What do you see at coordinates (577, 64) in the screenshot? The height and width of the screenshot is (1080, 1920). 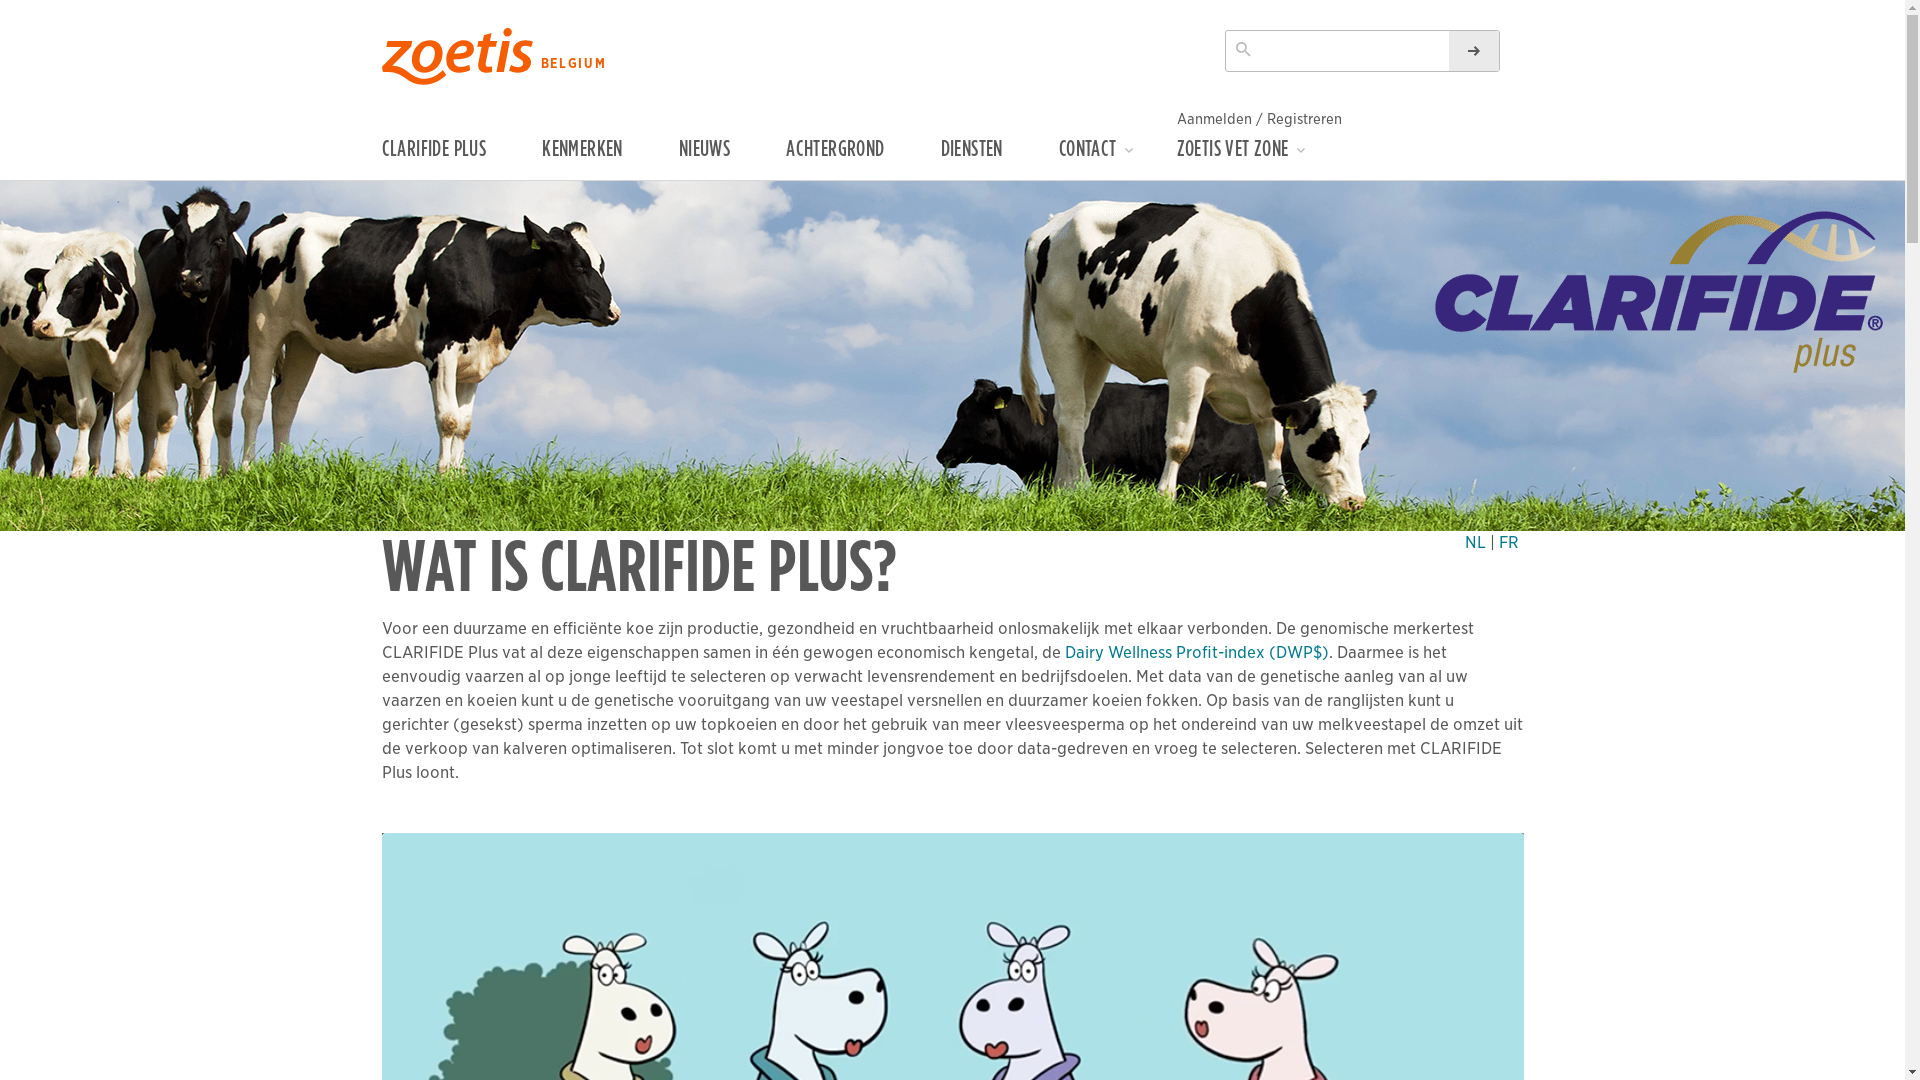 I see `BELGIUM` at bounding box center [577, 64].